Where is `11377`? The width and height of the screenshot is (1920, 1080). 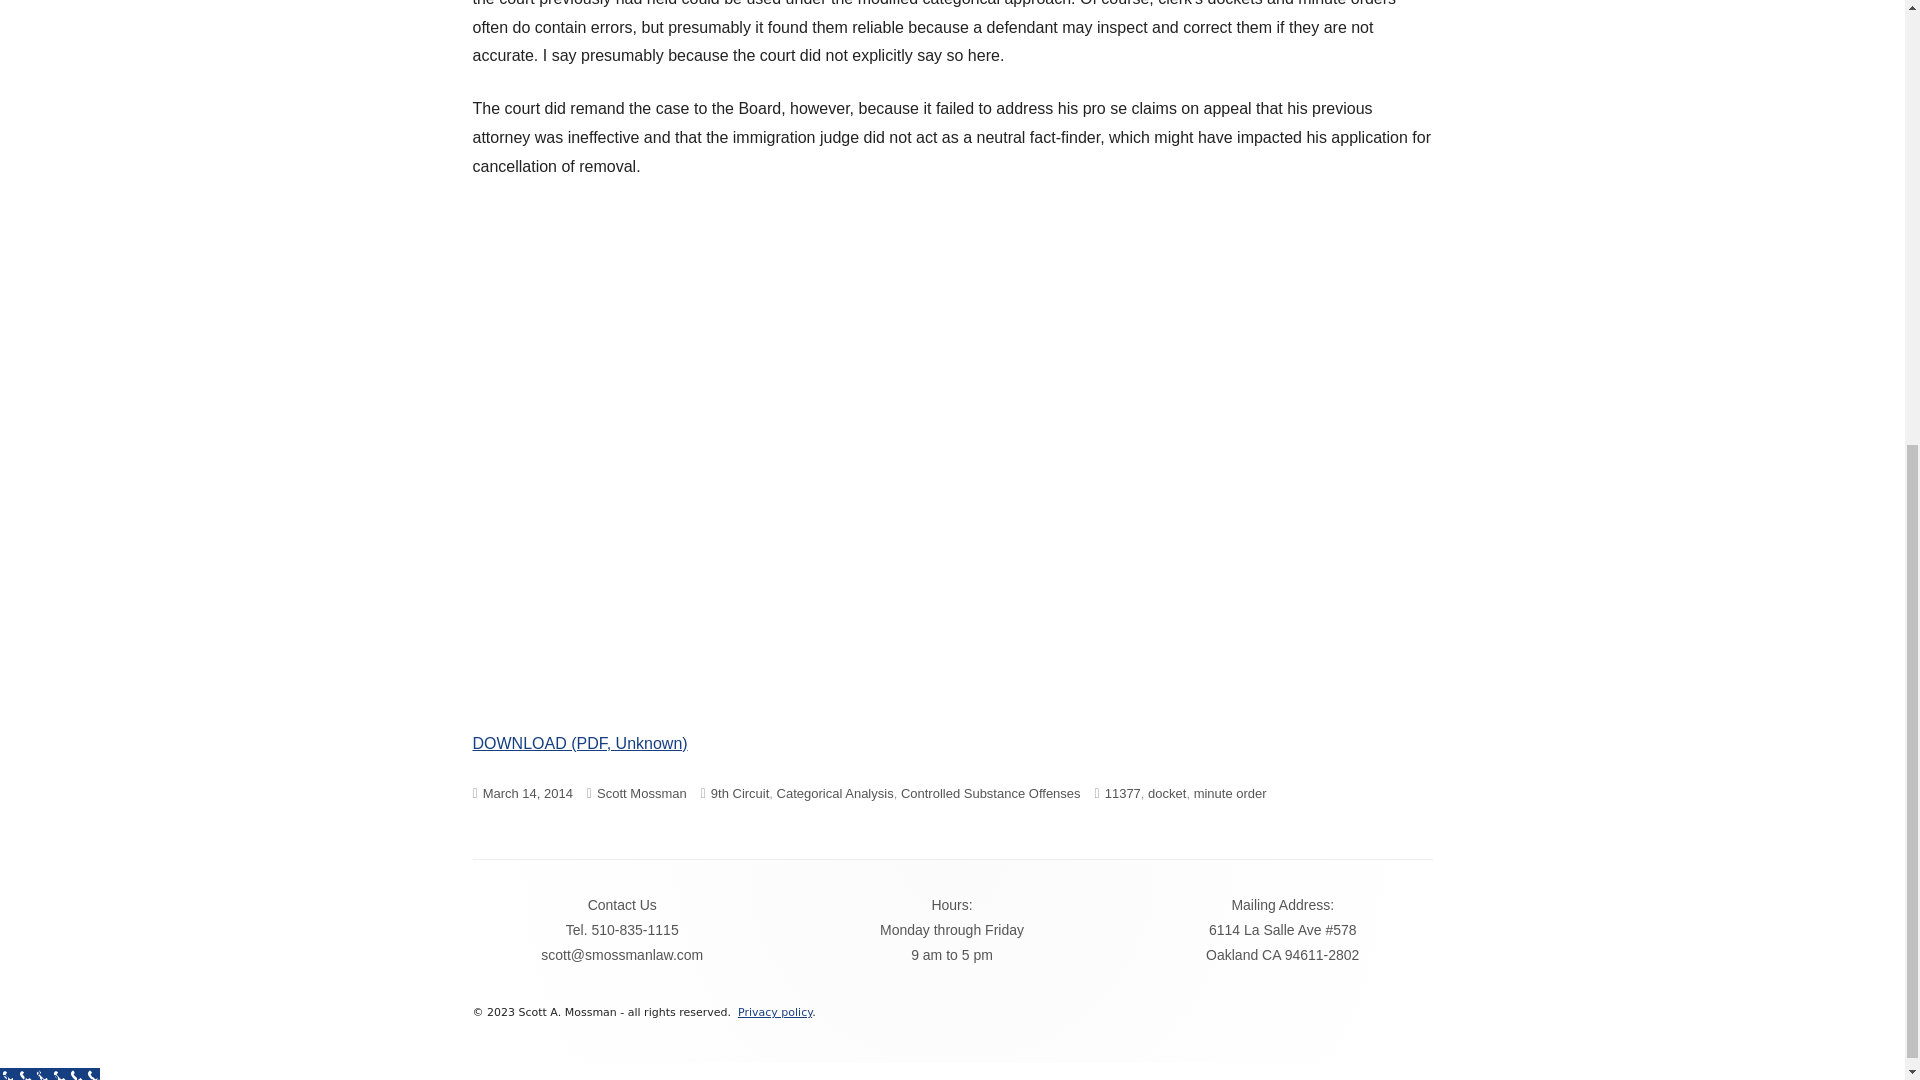 11377 is located at coordinates (1122, 794).